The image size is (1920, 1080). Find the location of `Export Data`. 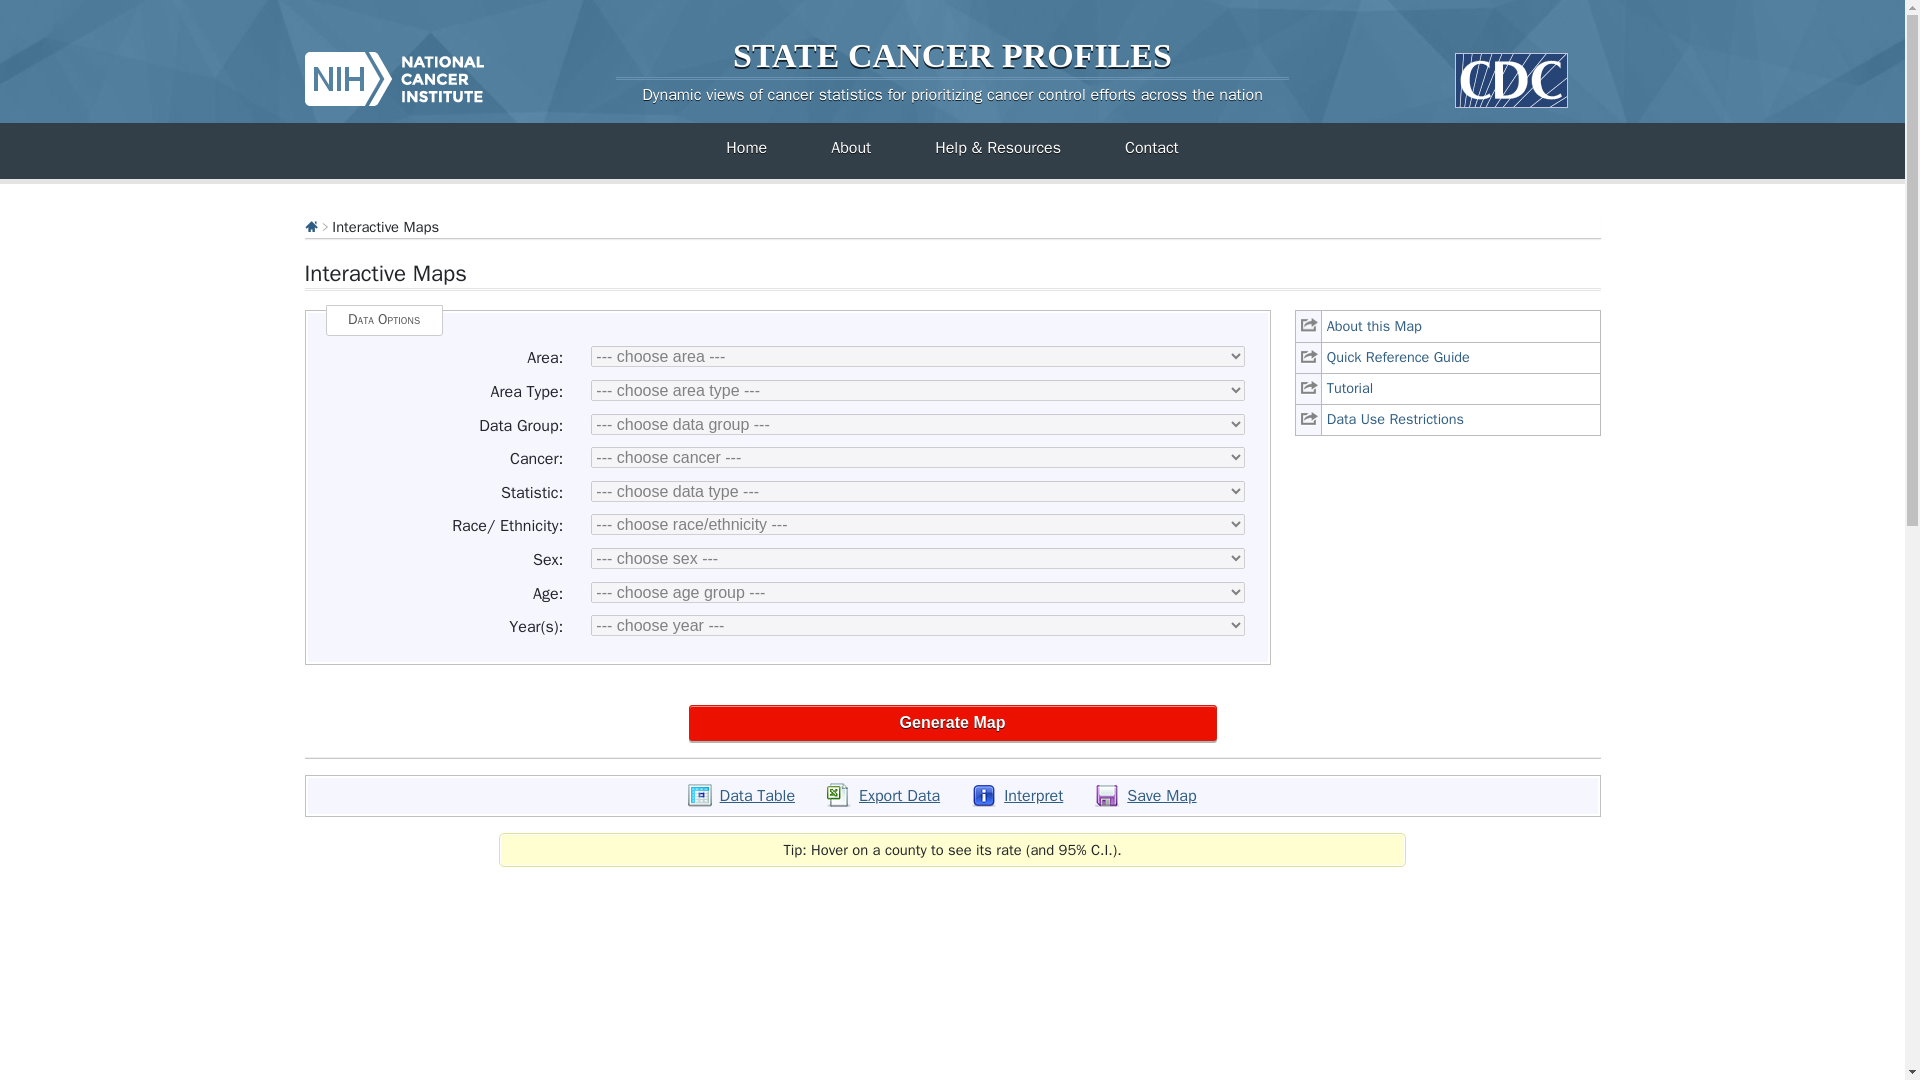

Export Data is located at coordinates (884, 796).